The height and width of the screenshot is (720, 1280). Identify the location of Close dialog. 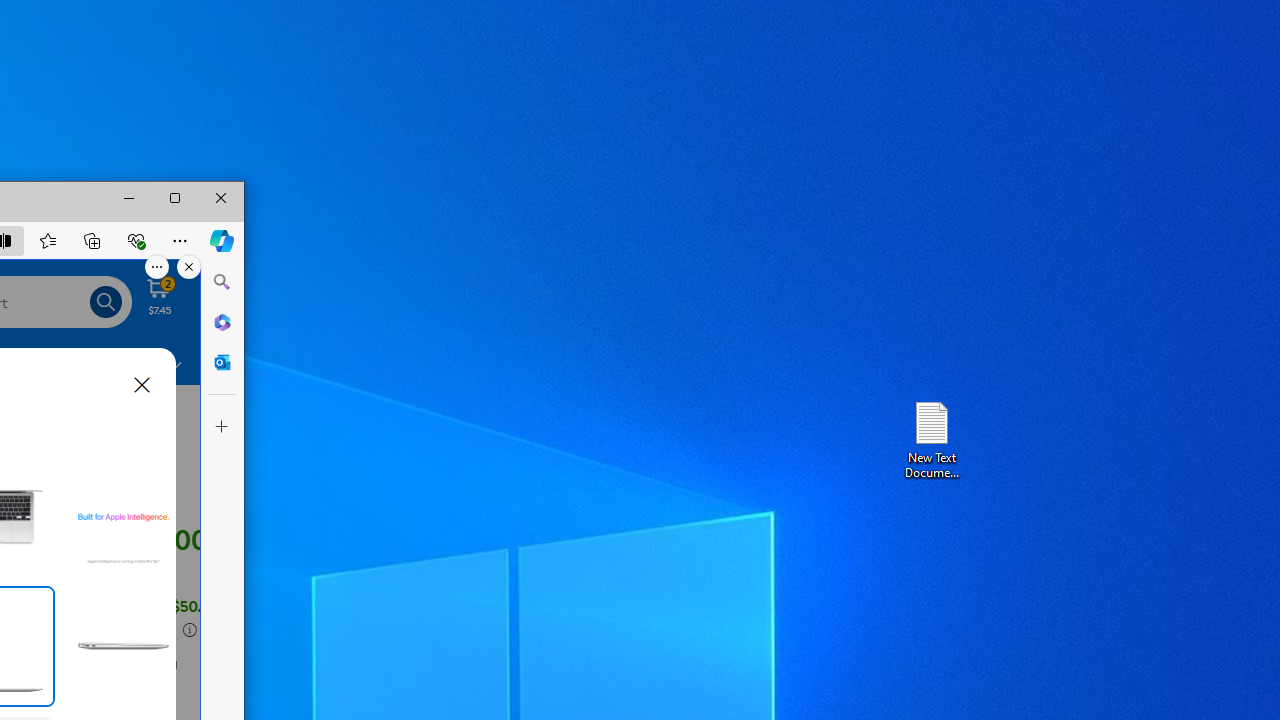
(142, 385).